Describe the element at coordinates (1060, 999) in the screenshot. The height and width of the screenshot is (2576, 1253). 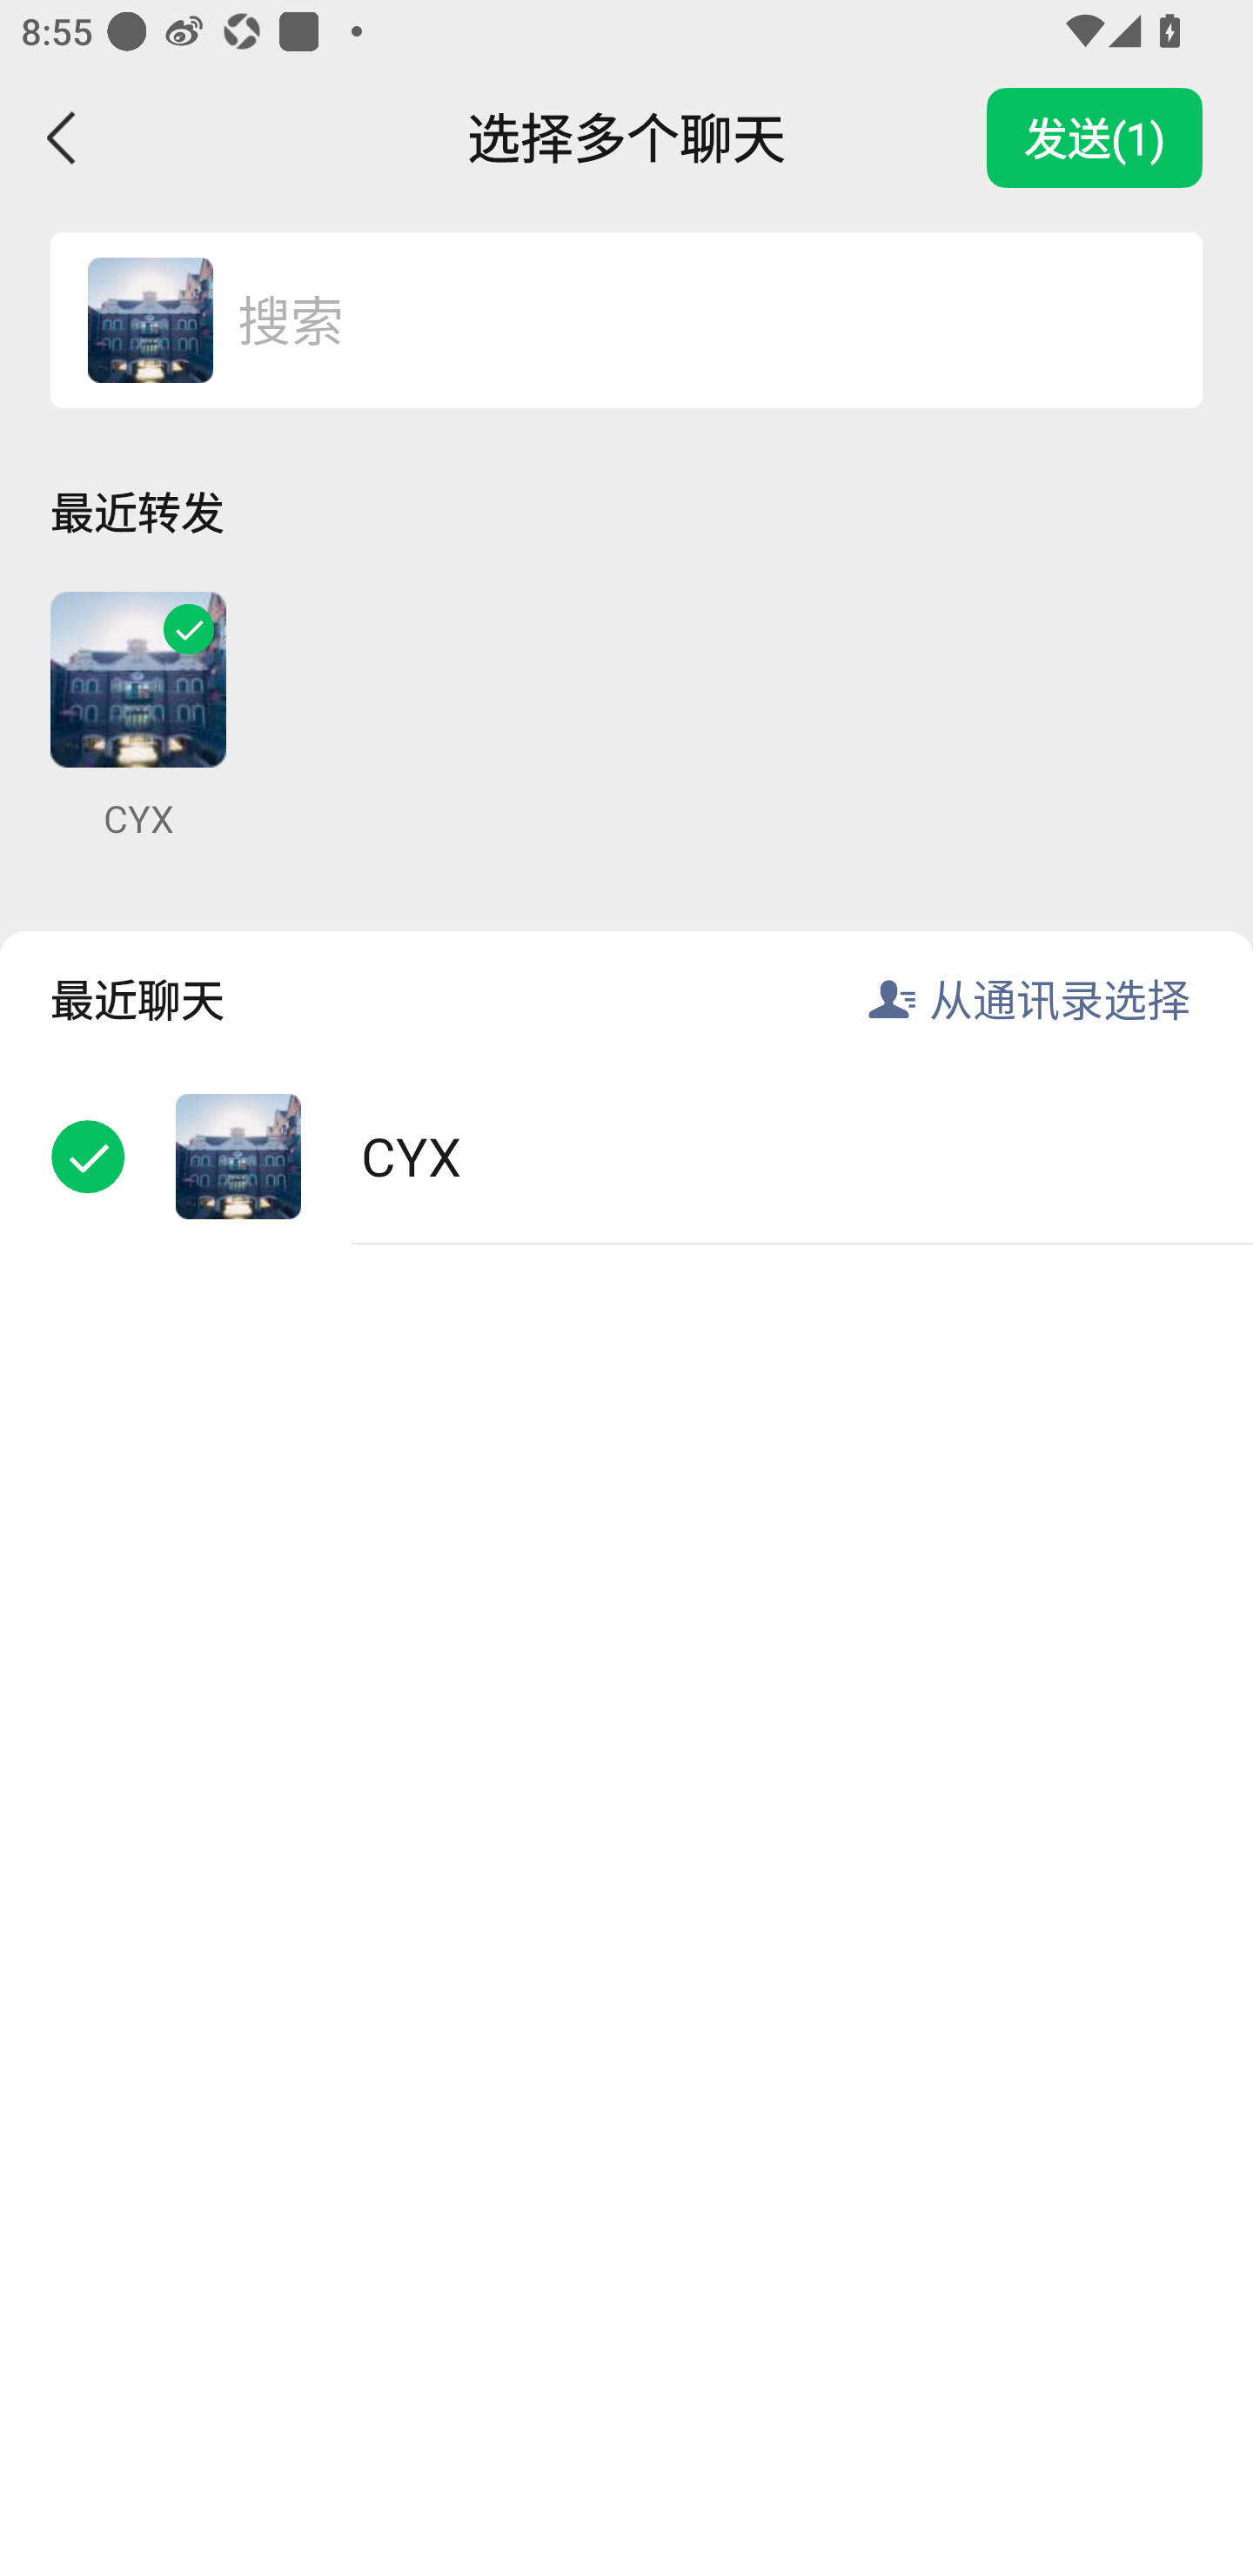
I see `从通讯录选择` at that location.